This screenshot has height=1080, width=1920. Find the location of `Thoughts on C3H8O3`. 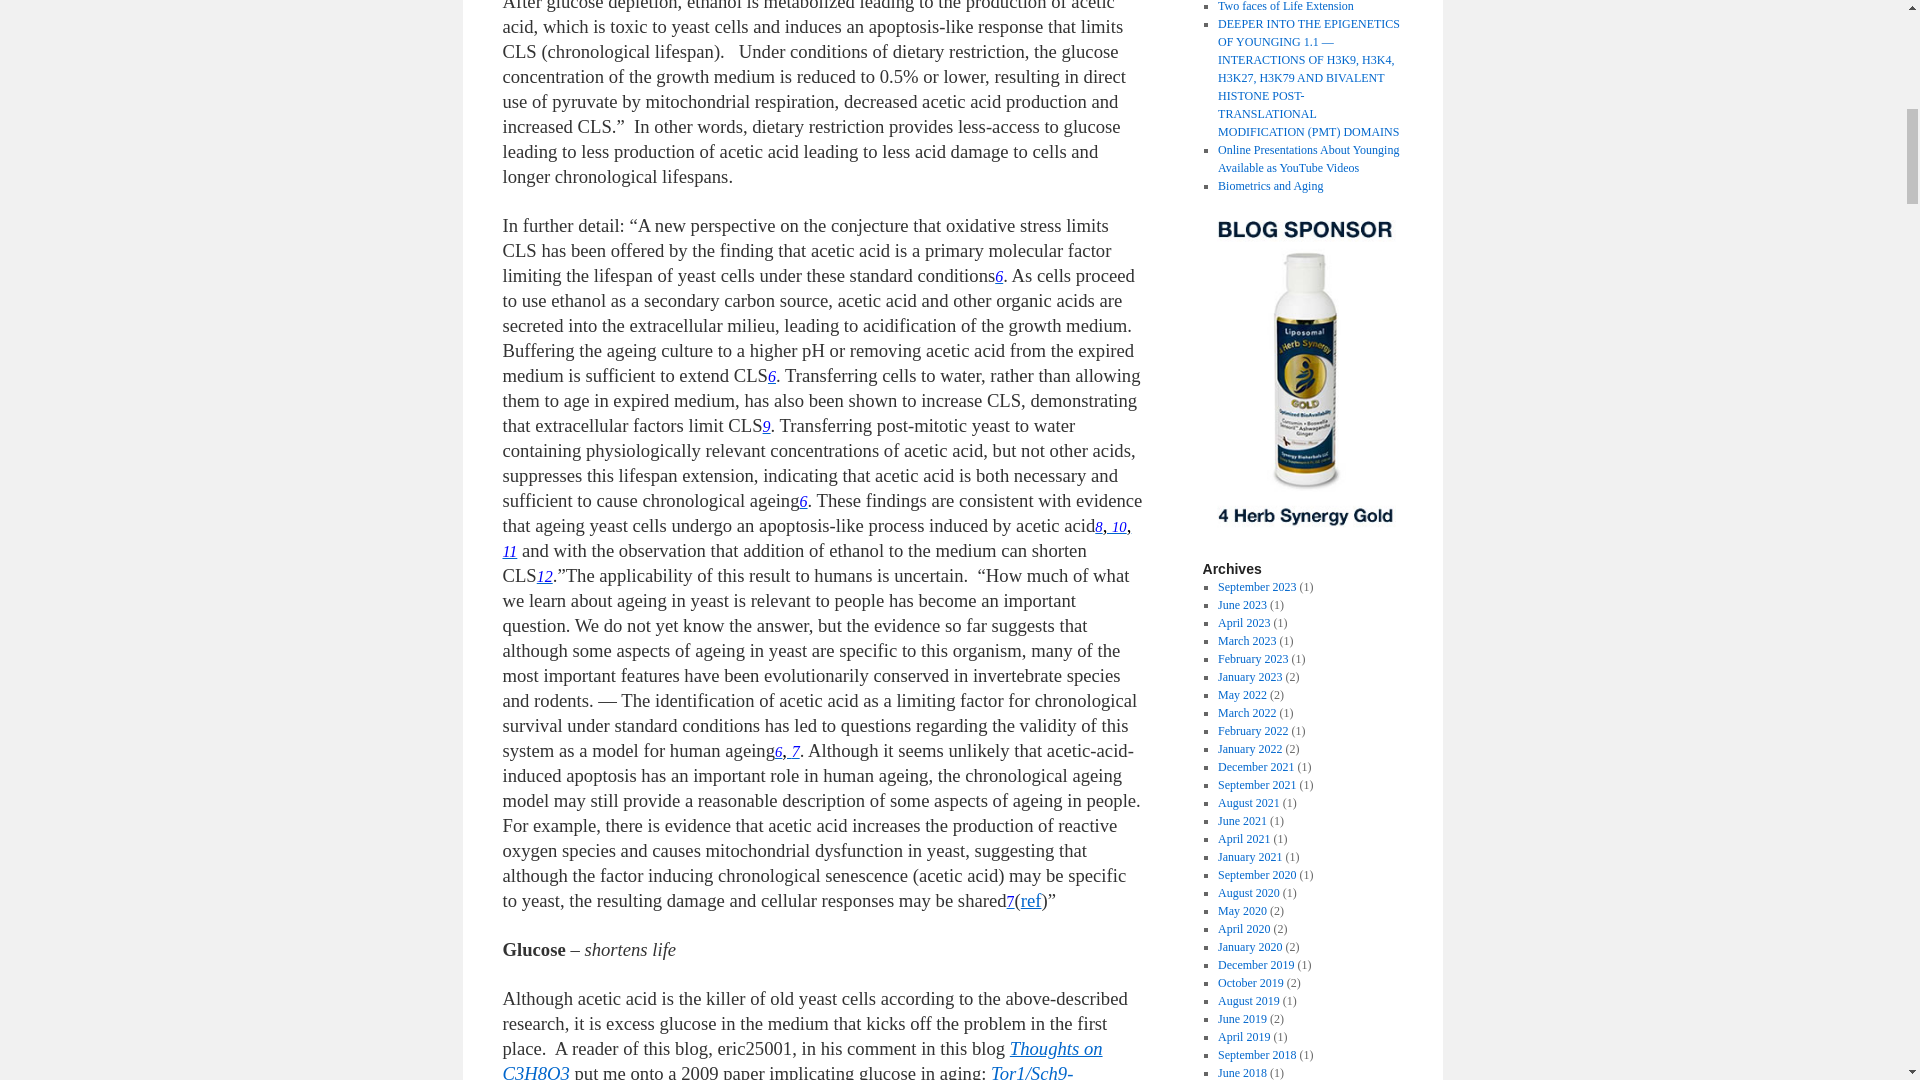

Thoughts on C3H8O3 is located at coordinates (802, 1058).